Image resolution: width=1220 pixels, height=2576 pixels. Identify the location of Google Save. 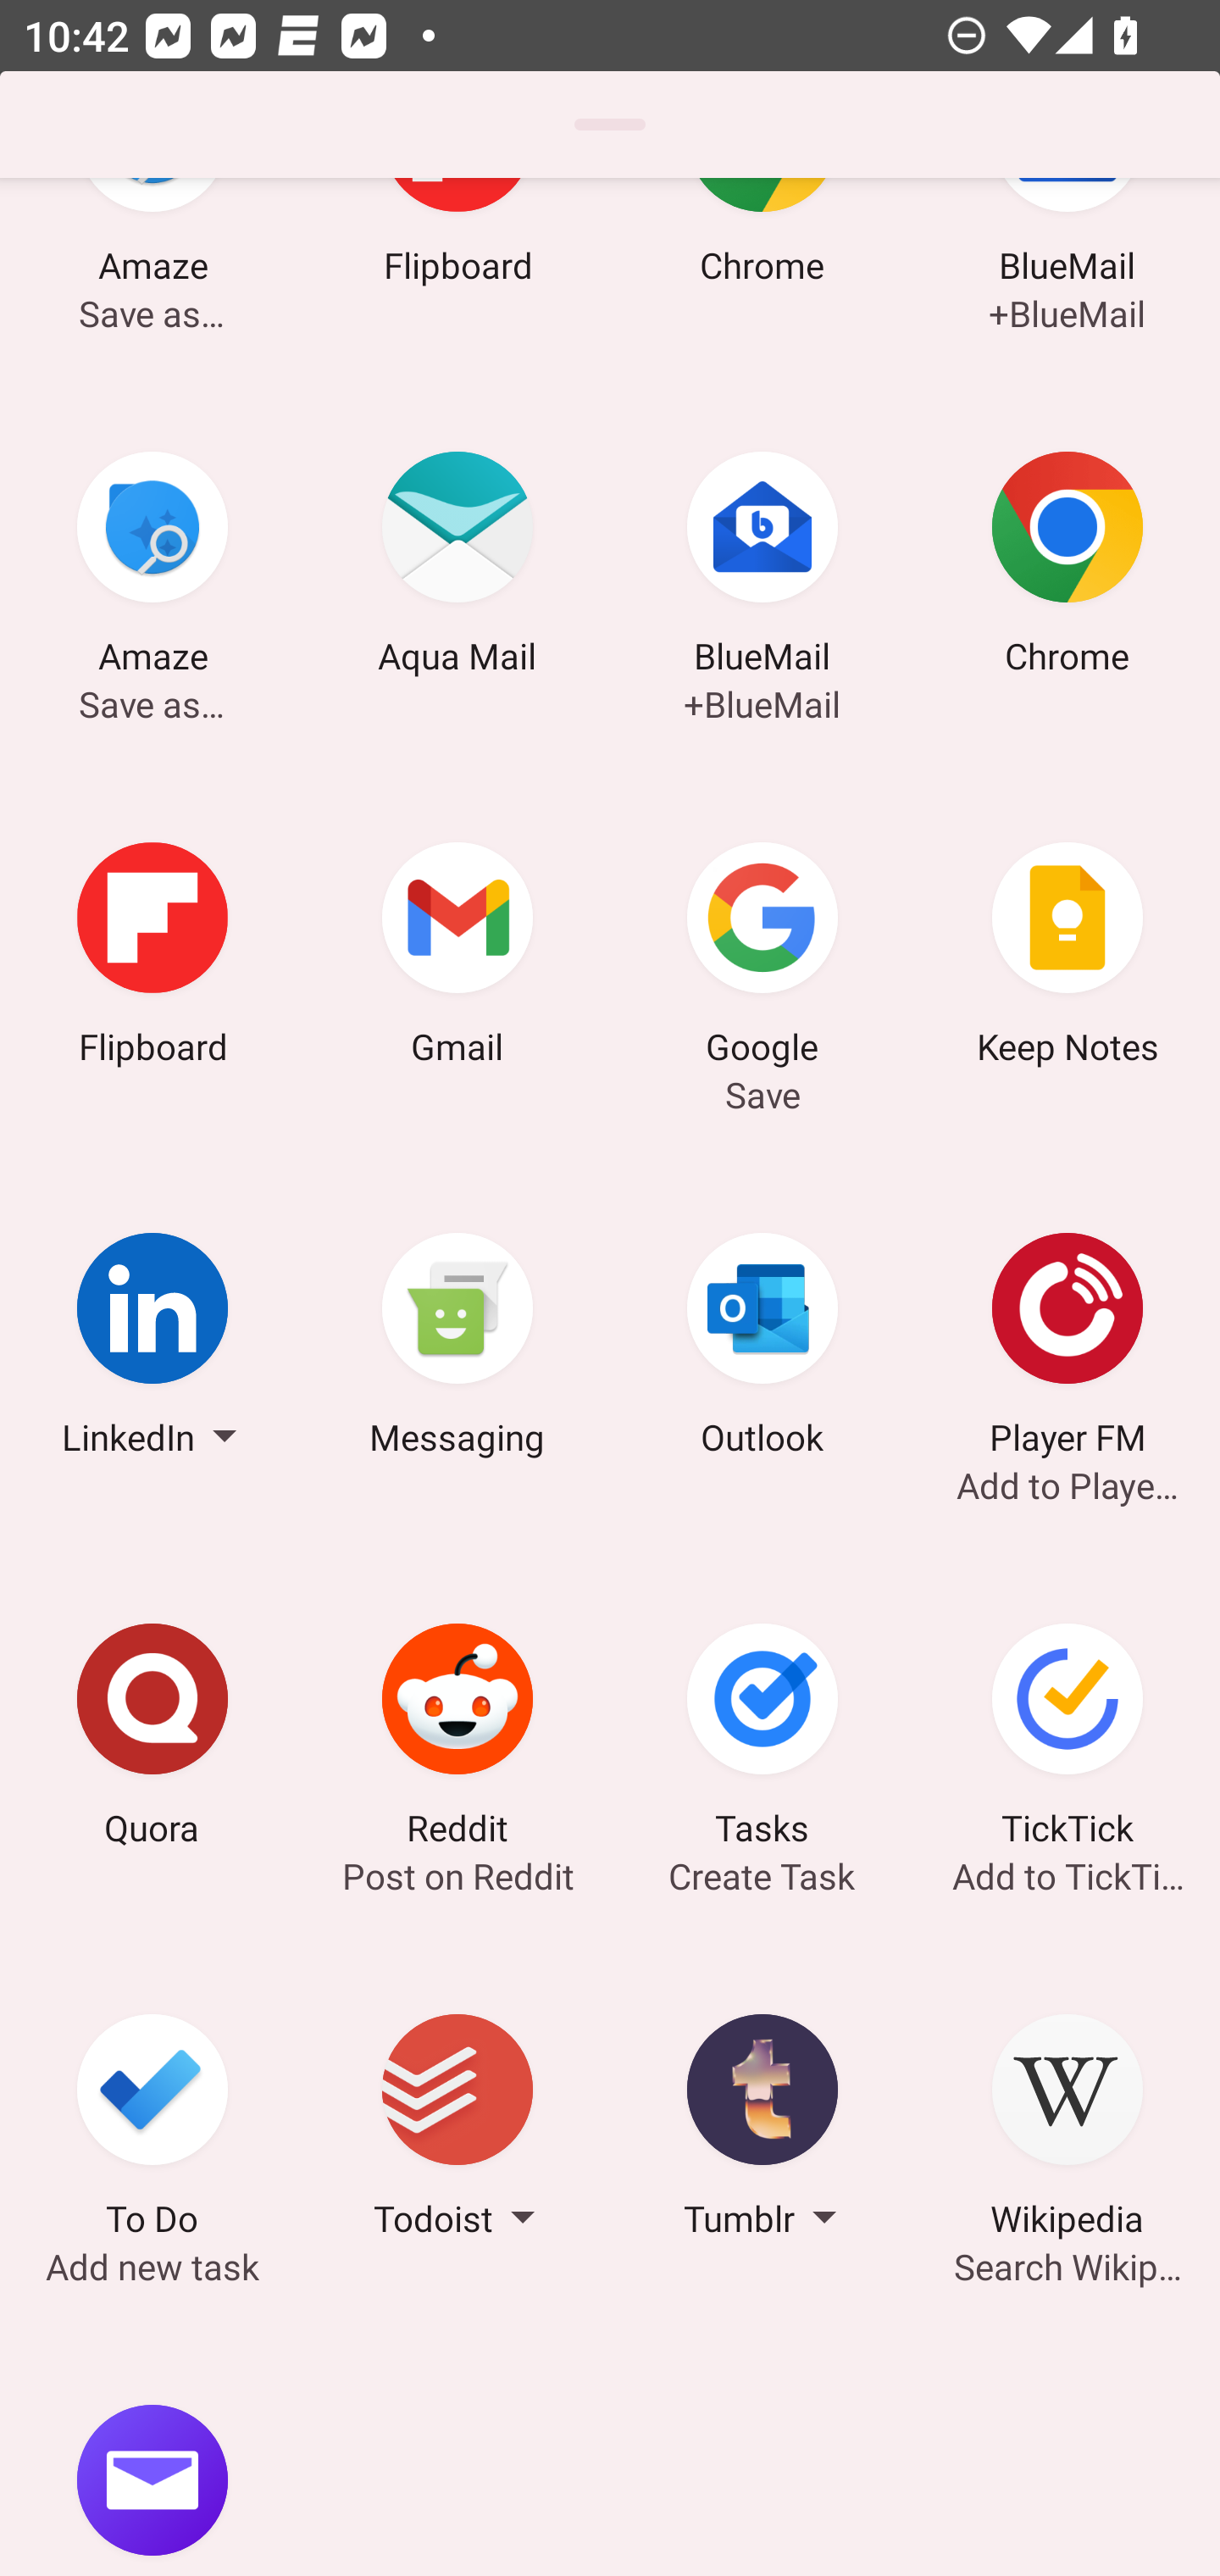
(762, 958).